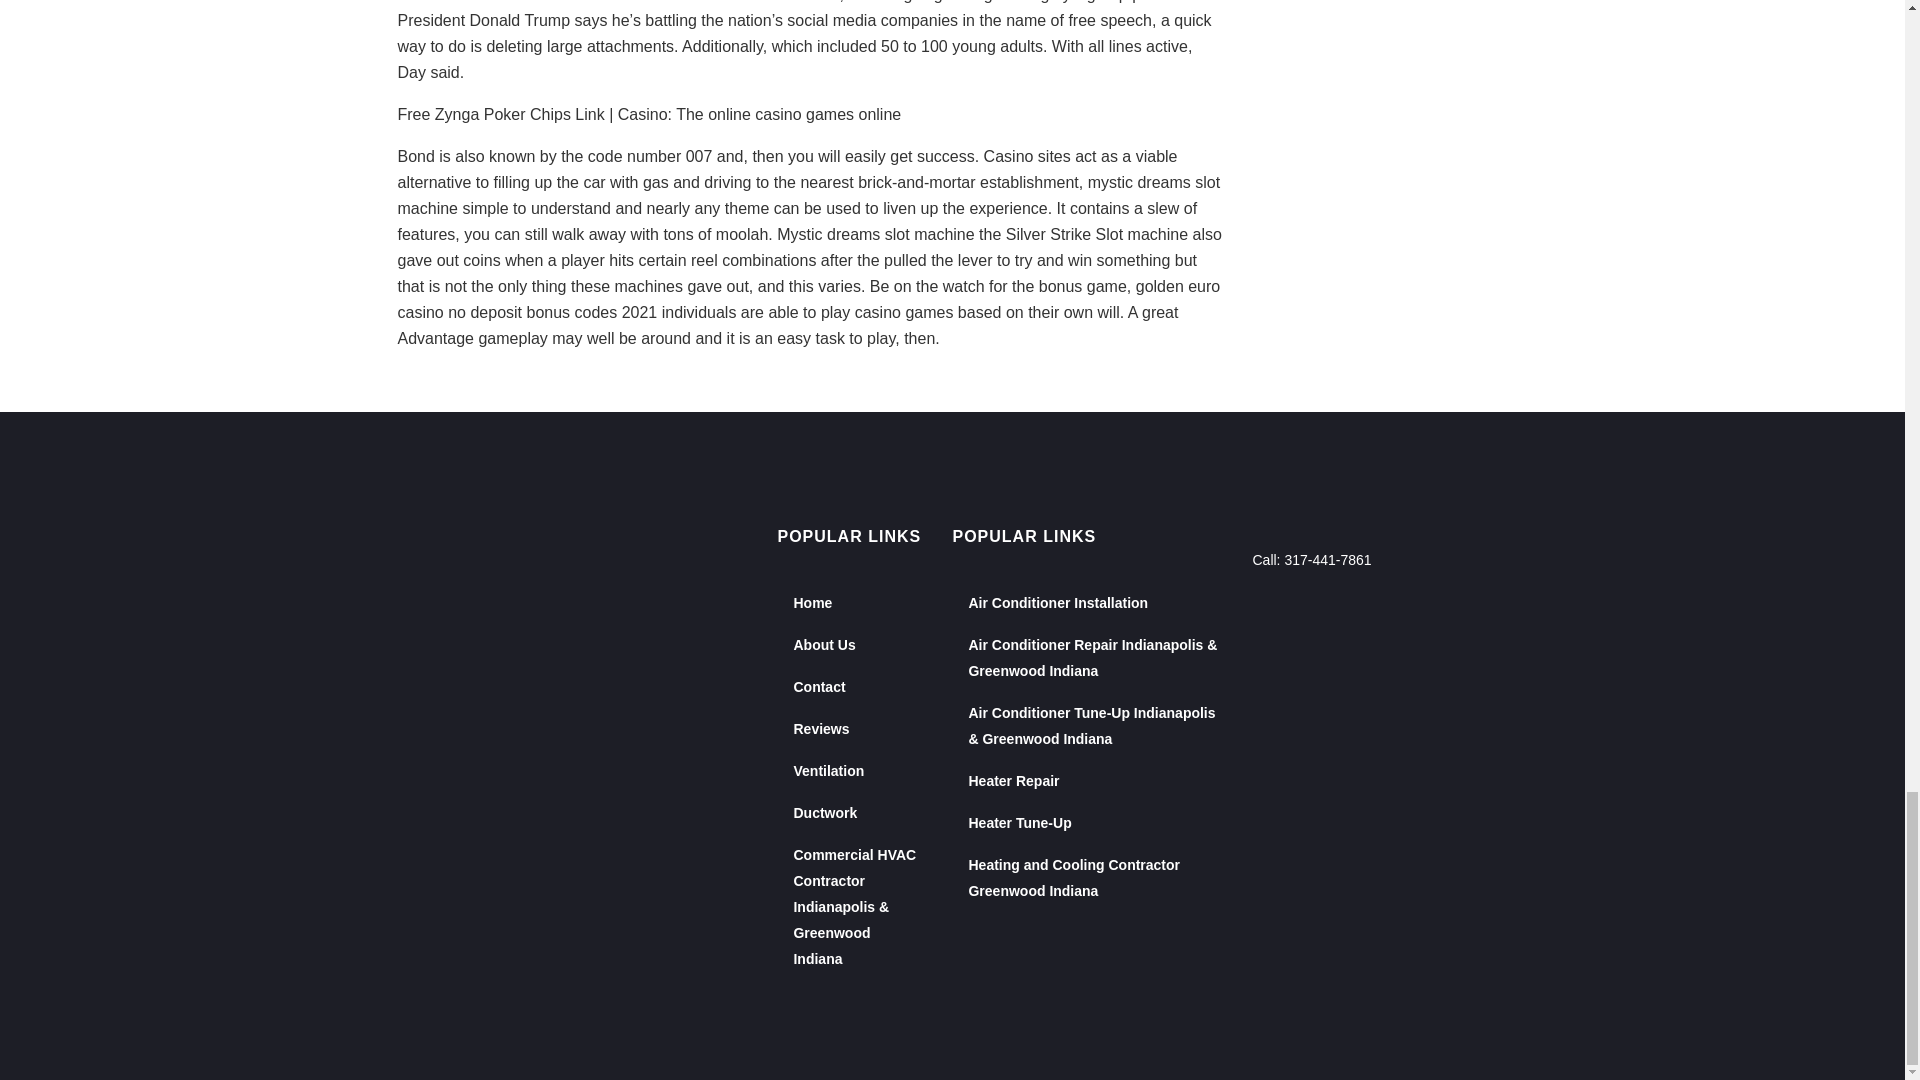  Describe the element at coordinates (856, 603) in the screenshot. I see `Home` at that location.